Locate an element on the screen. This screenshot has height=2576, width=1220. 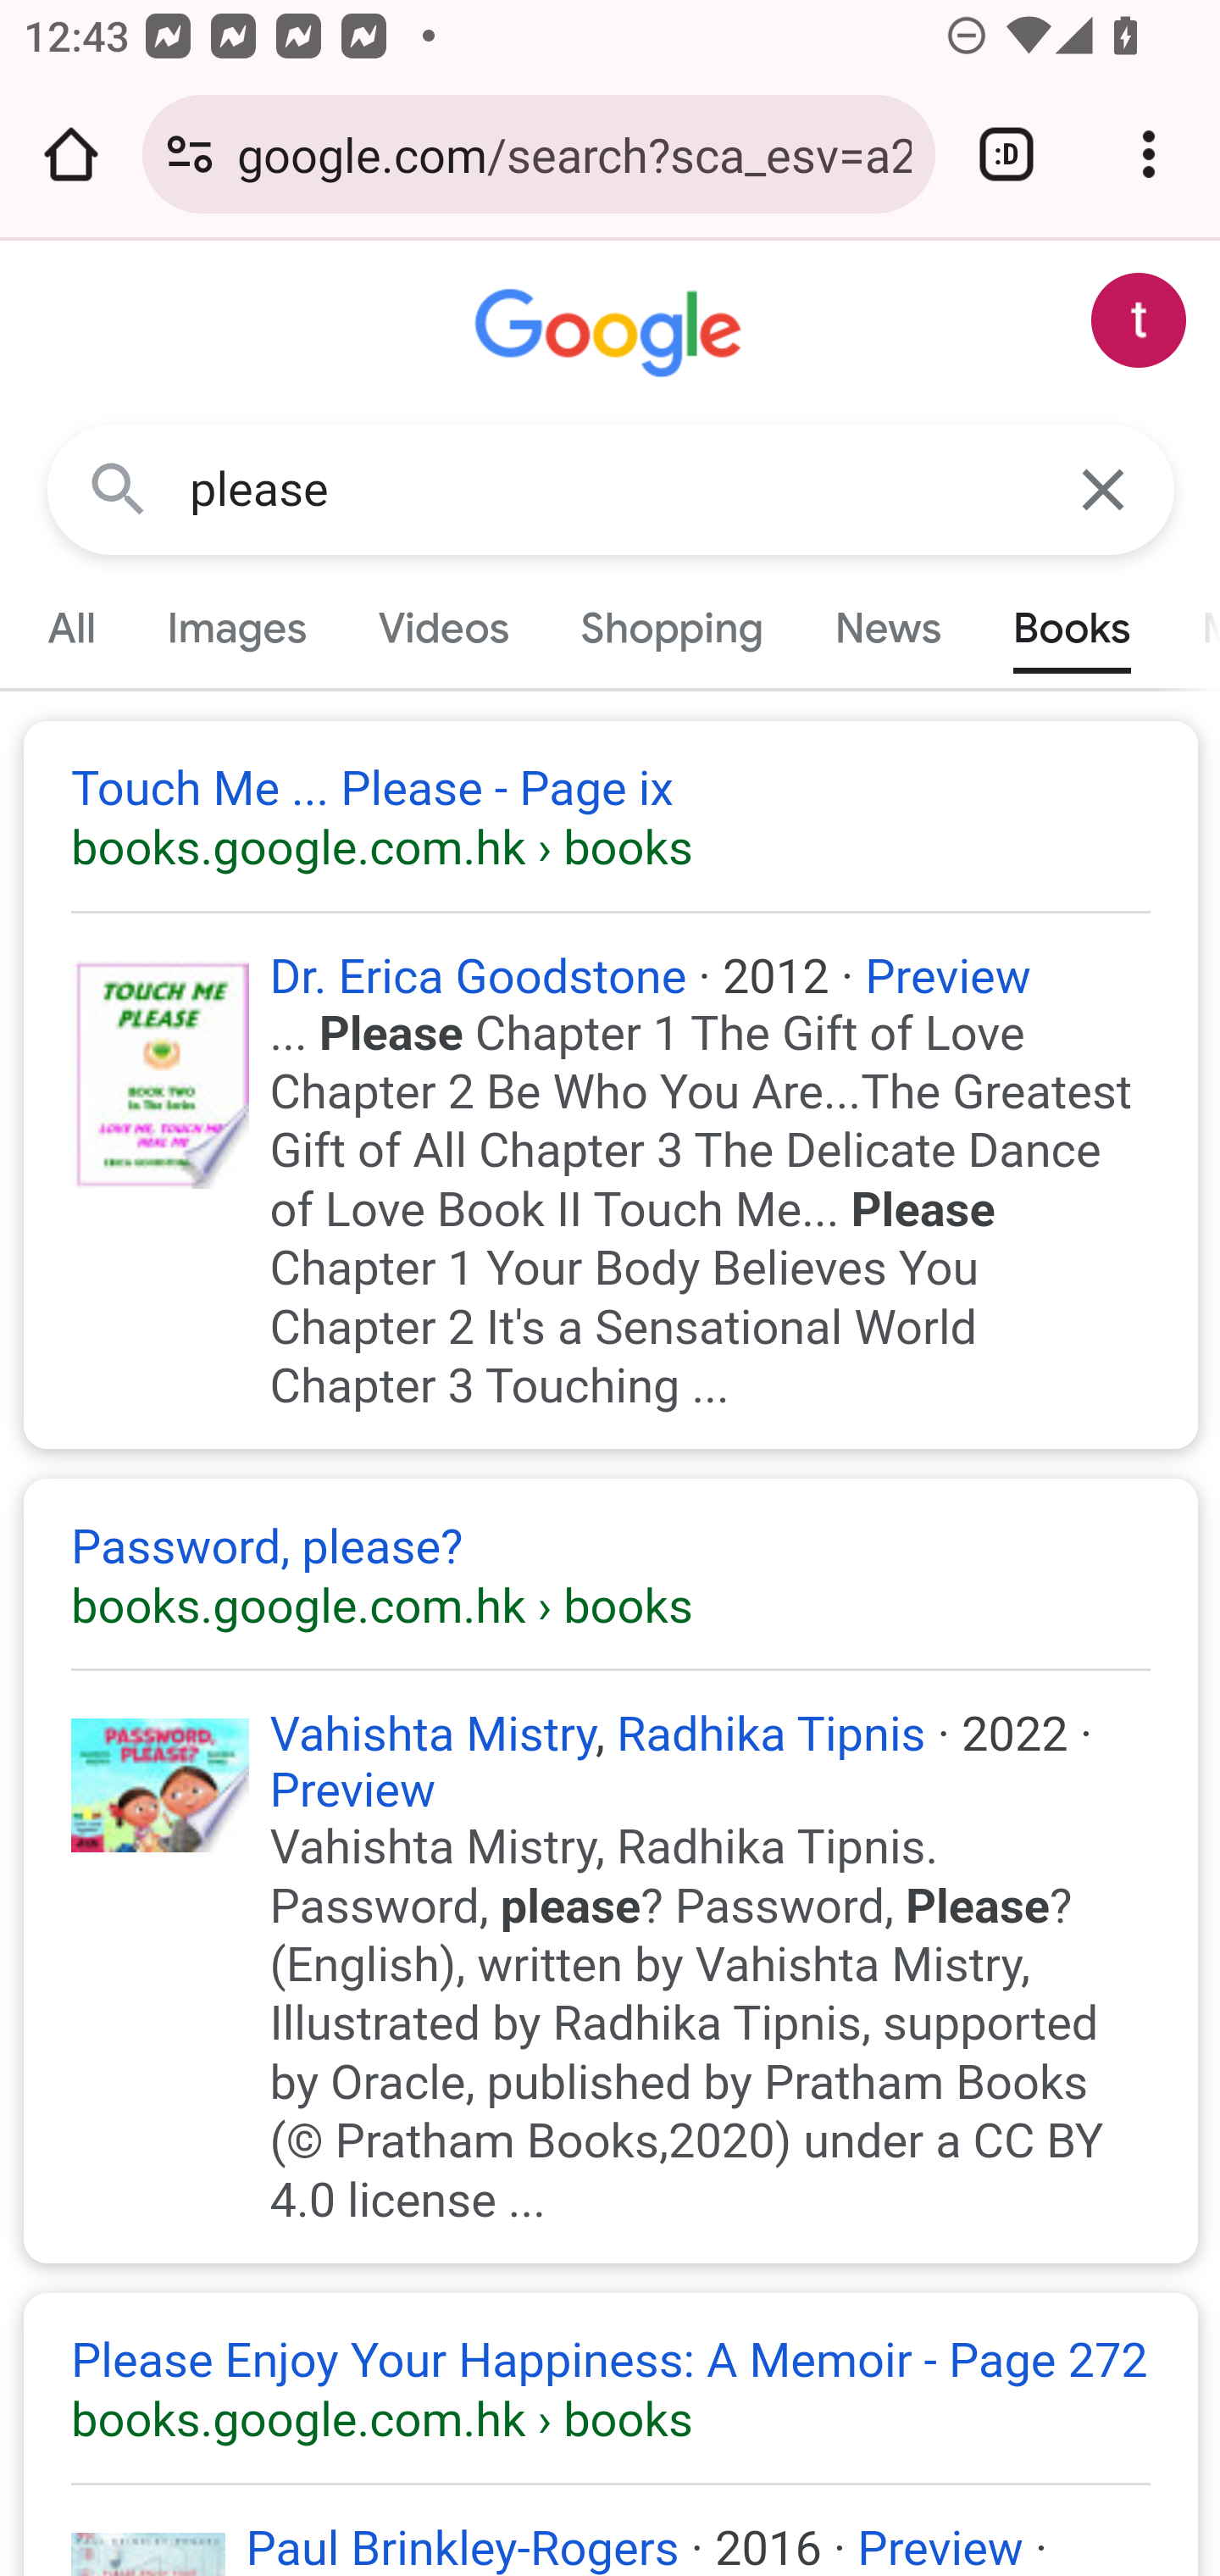
Open the home page is located at coordinates (71, 154).